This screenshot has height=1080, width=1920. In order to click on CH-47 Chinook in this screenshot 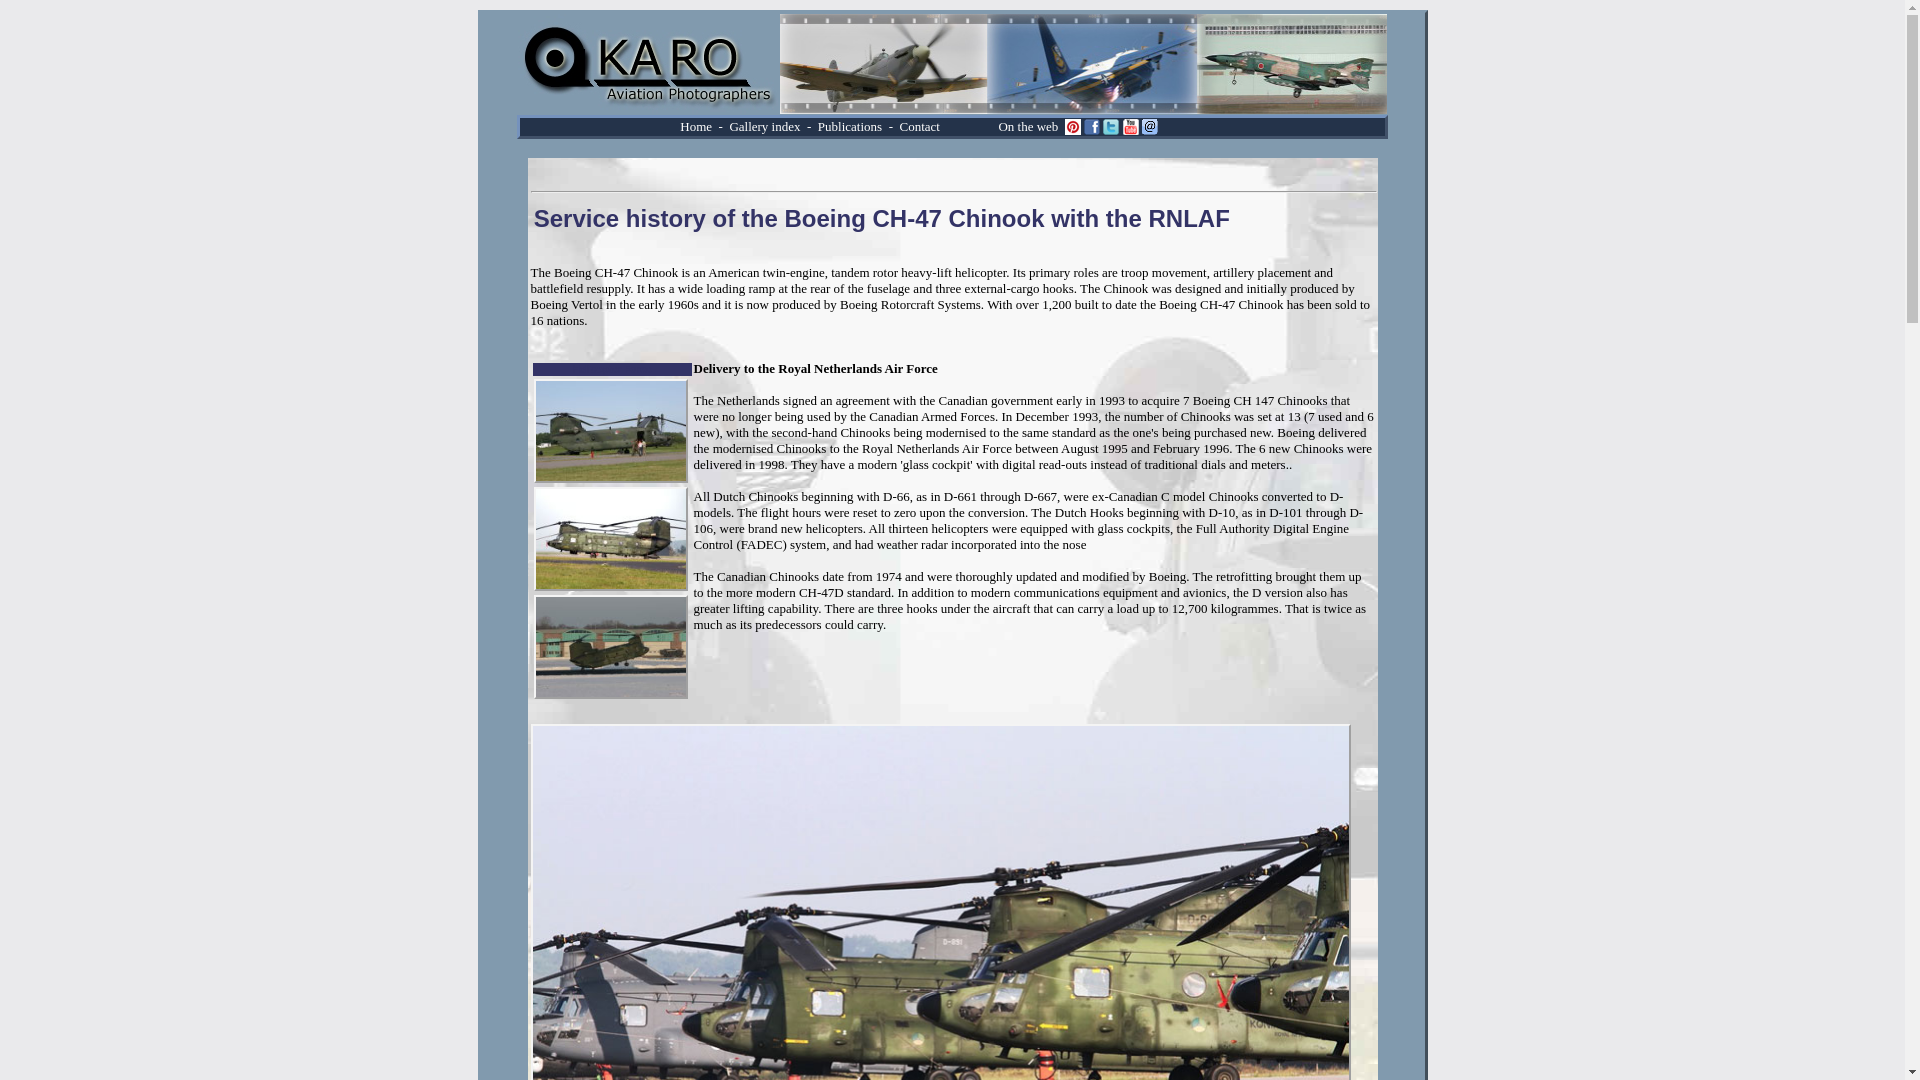, I will do `click(610, 430)`.